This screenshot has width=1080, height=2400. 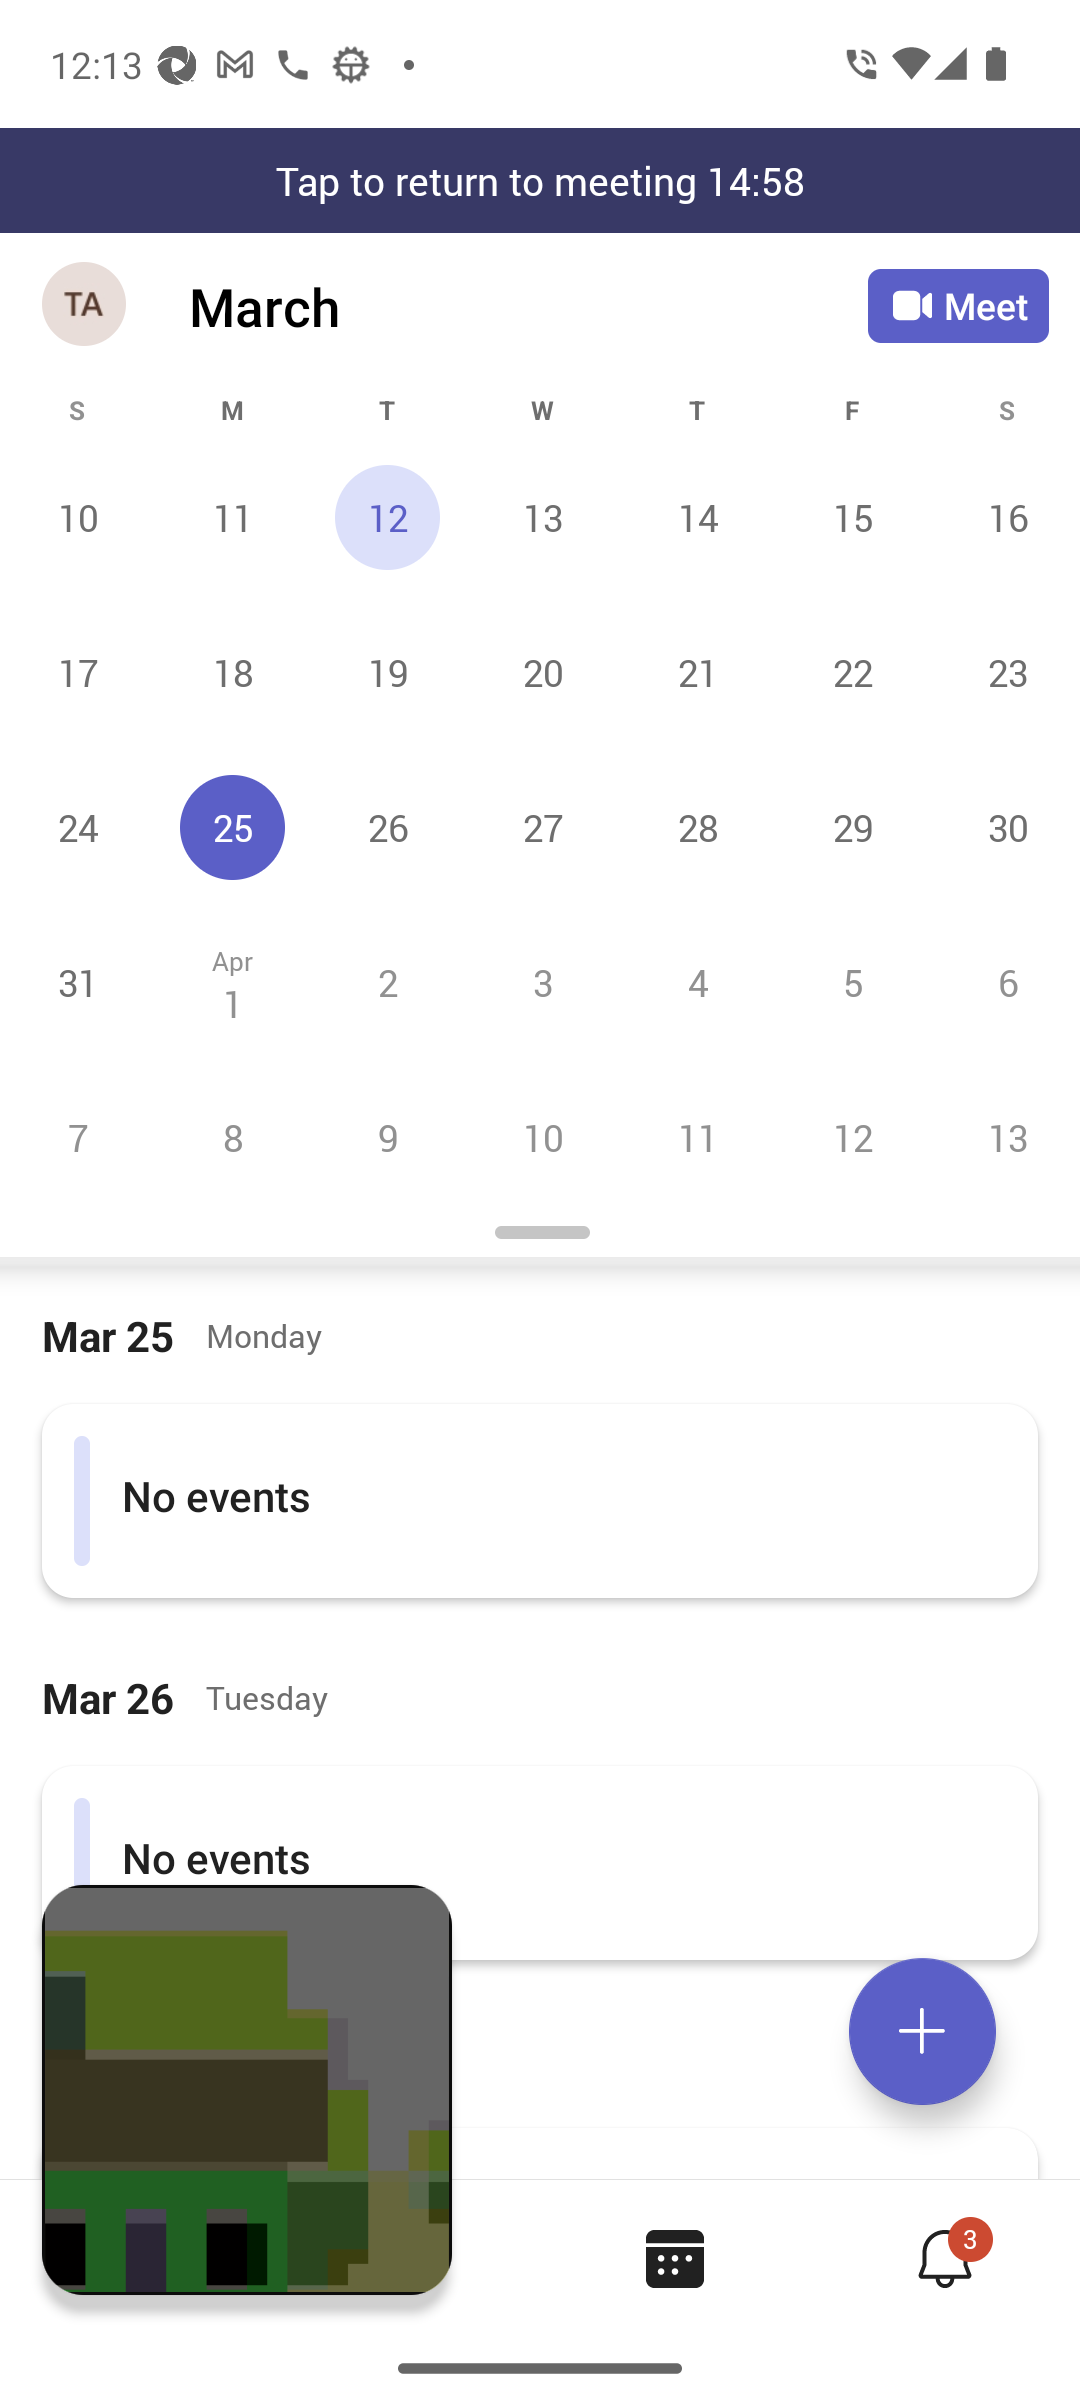 What do you see at coordinates (542, 1137) in the screenshot?
I see `Wednesday, April 10 10` at bounding box center [542, 1137].